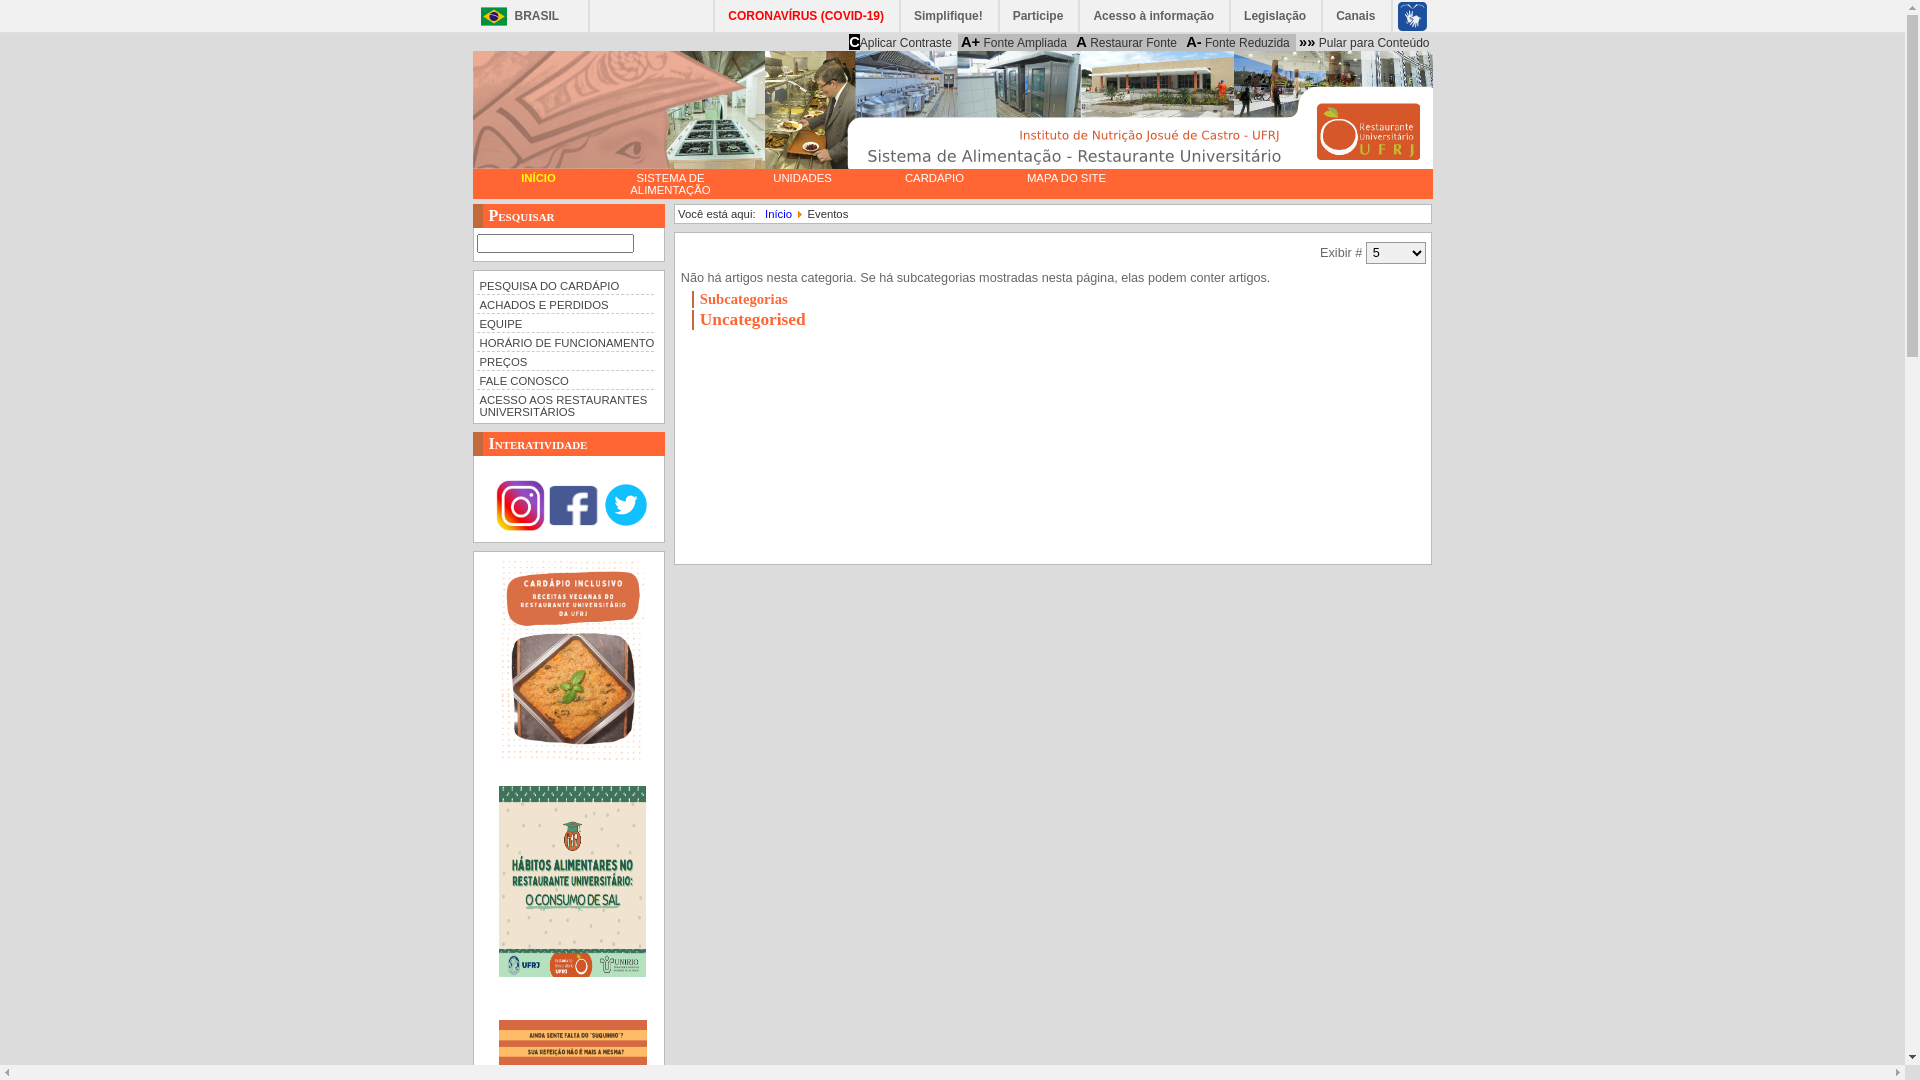 The width and height of the screenshot is (1920, 1080). What do you see at coordinates (753, 320) in the screenshot?
I see `Uncategorised` at bounding box center [753, 320].